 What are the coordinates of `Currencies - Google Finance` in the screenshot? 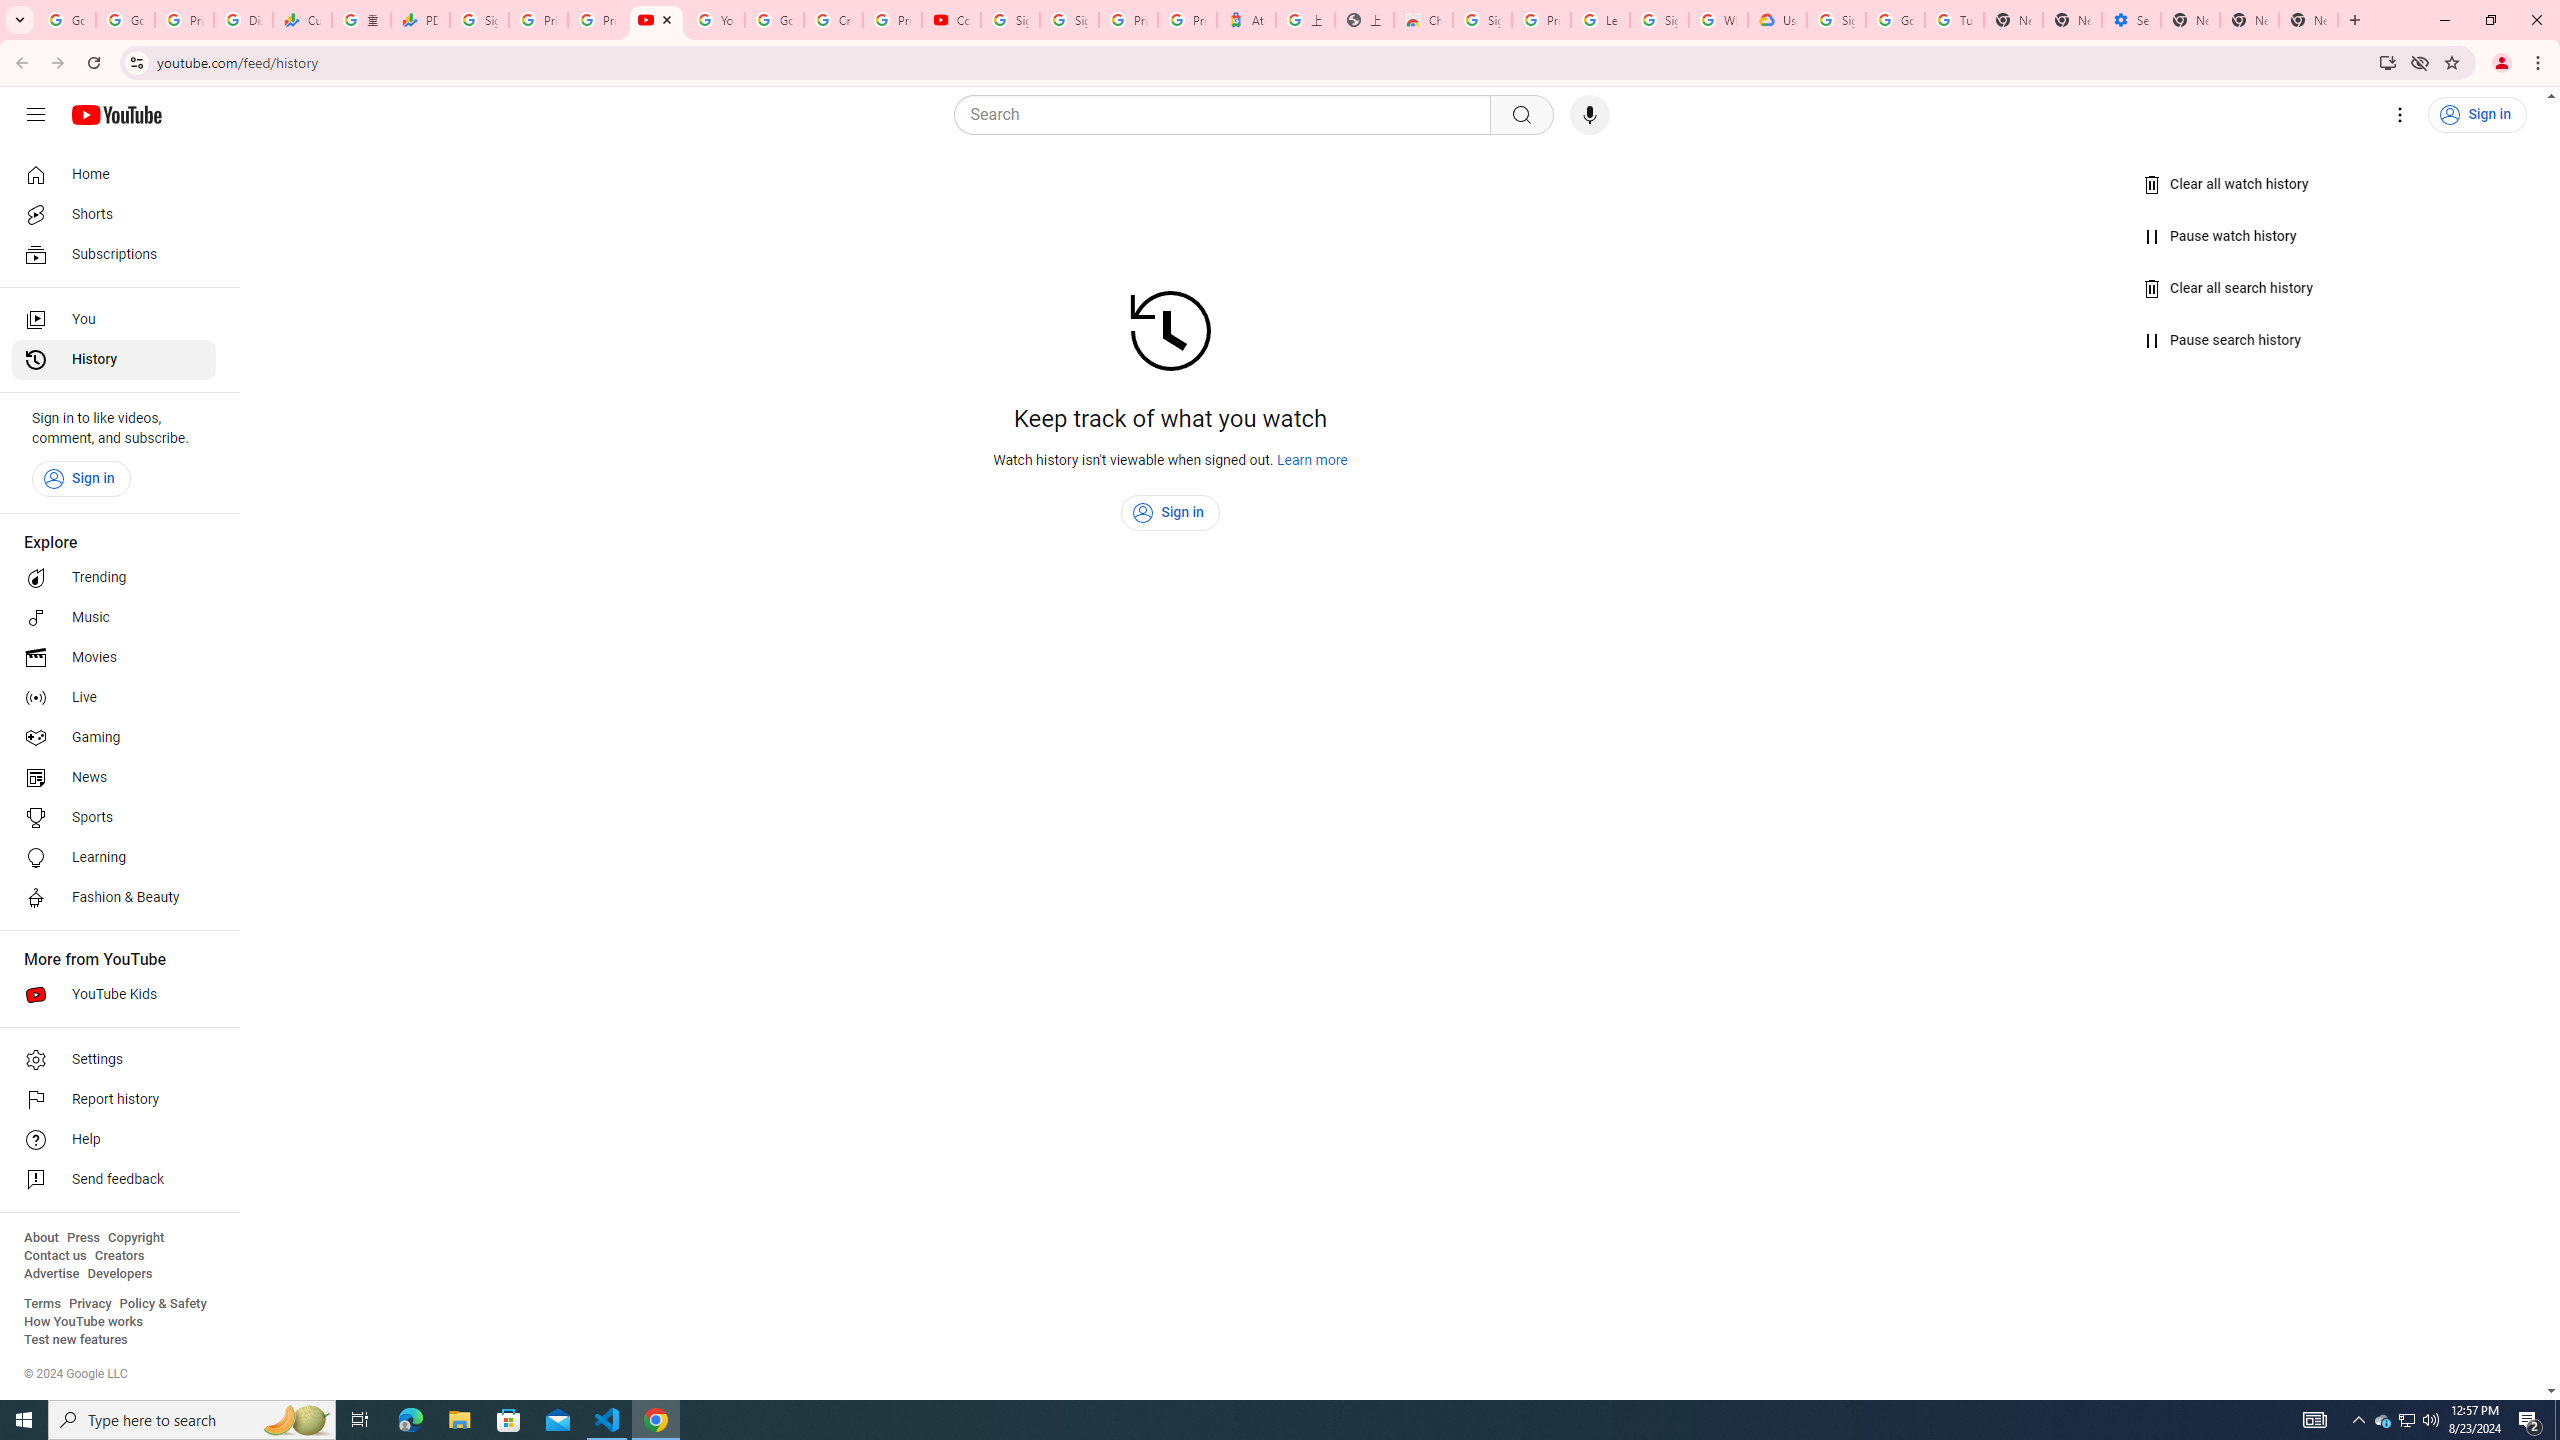 It's located at (302, 20).